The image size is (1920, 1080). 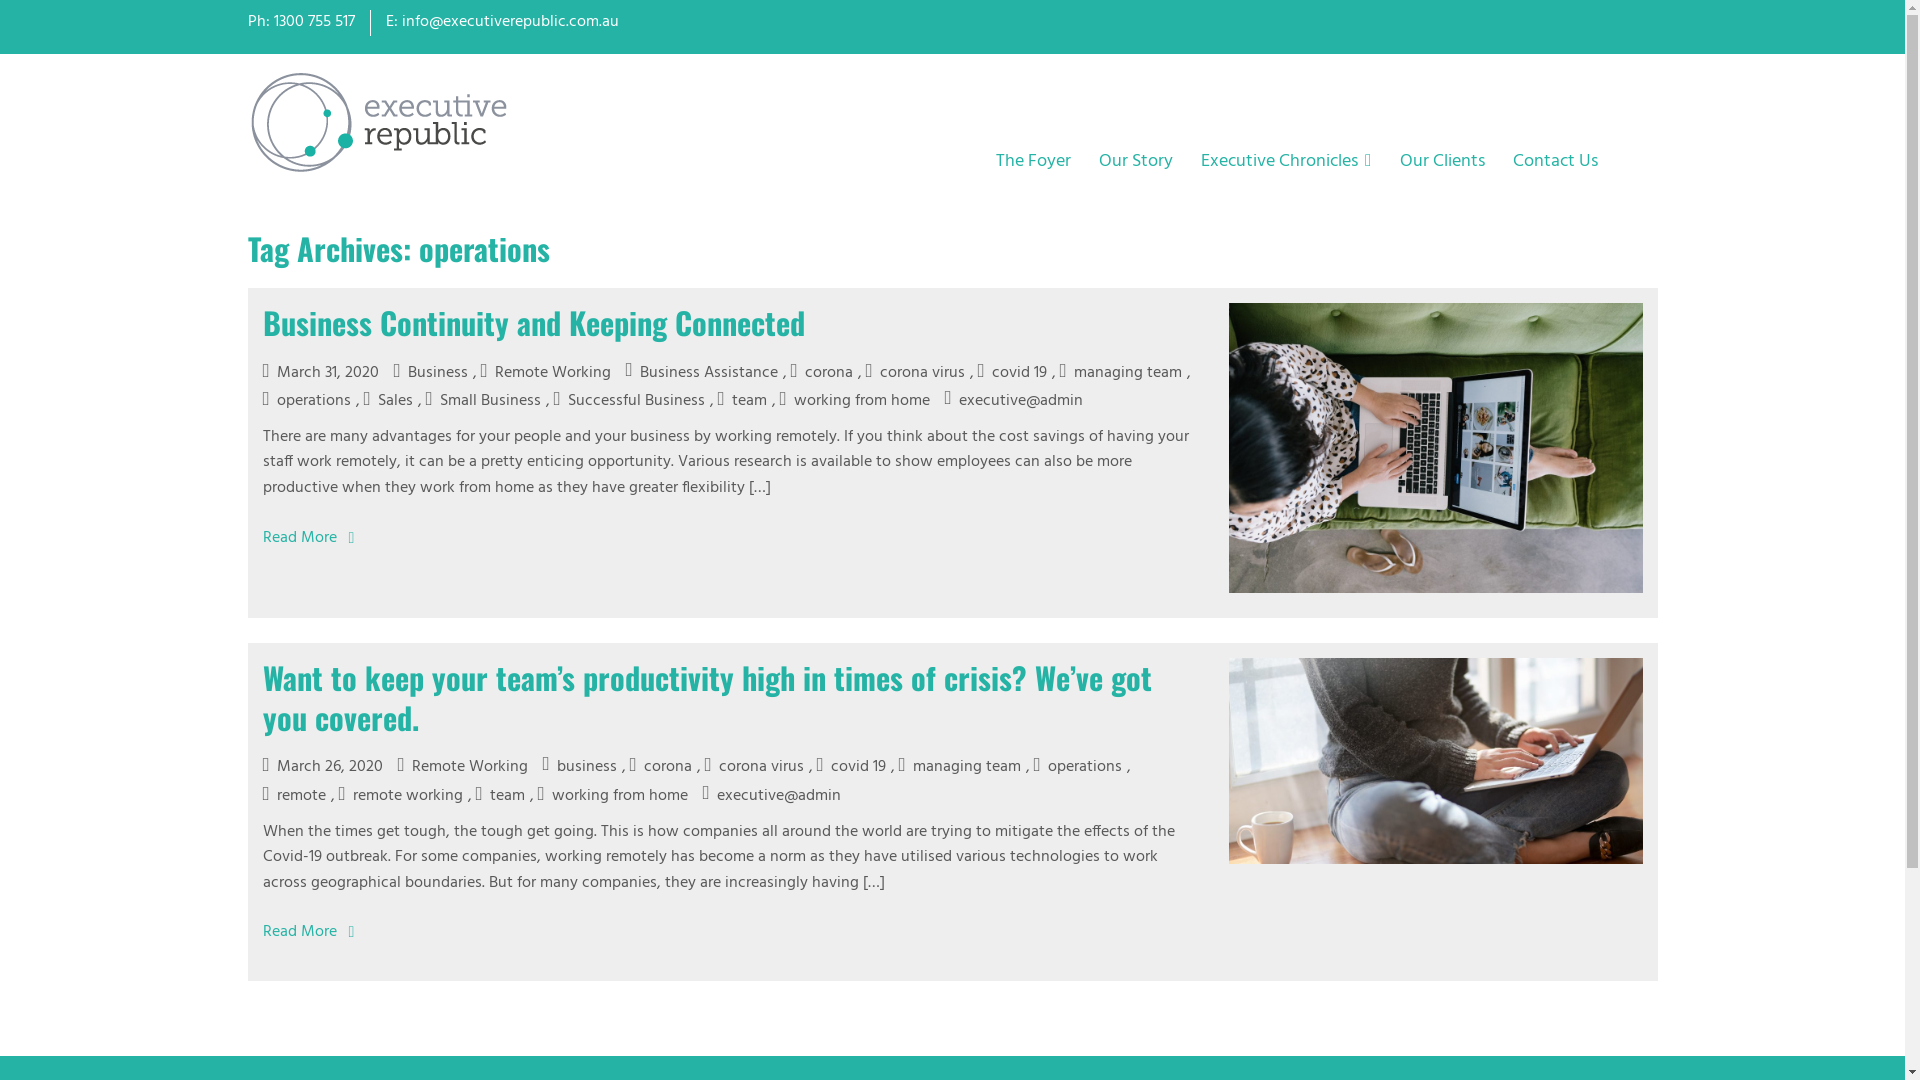 I want to click on Read More, so click(x=301, y=932).